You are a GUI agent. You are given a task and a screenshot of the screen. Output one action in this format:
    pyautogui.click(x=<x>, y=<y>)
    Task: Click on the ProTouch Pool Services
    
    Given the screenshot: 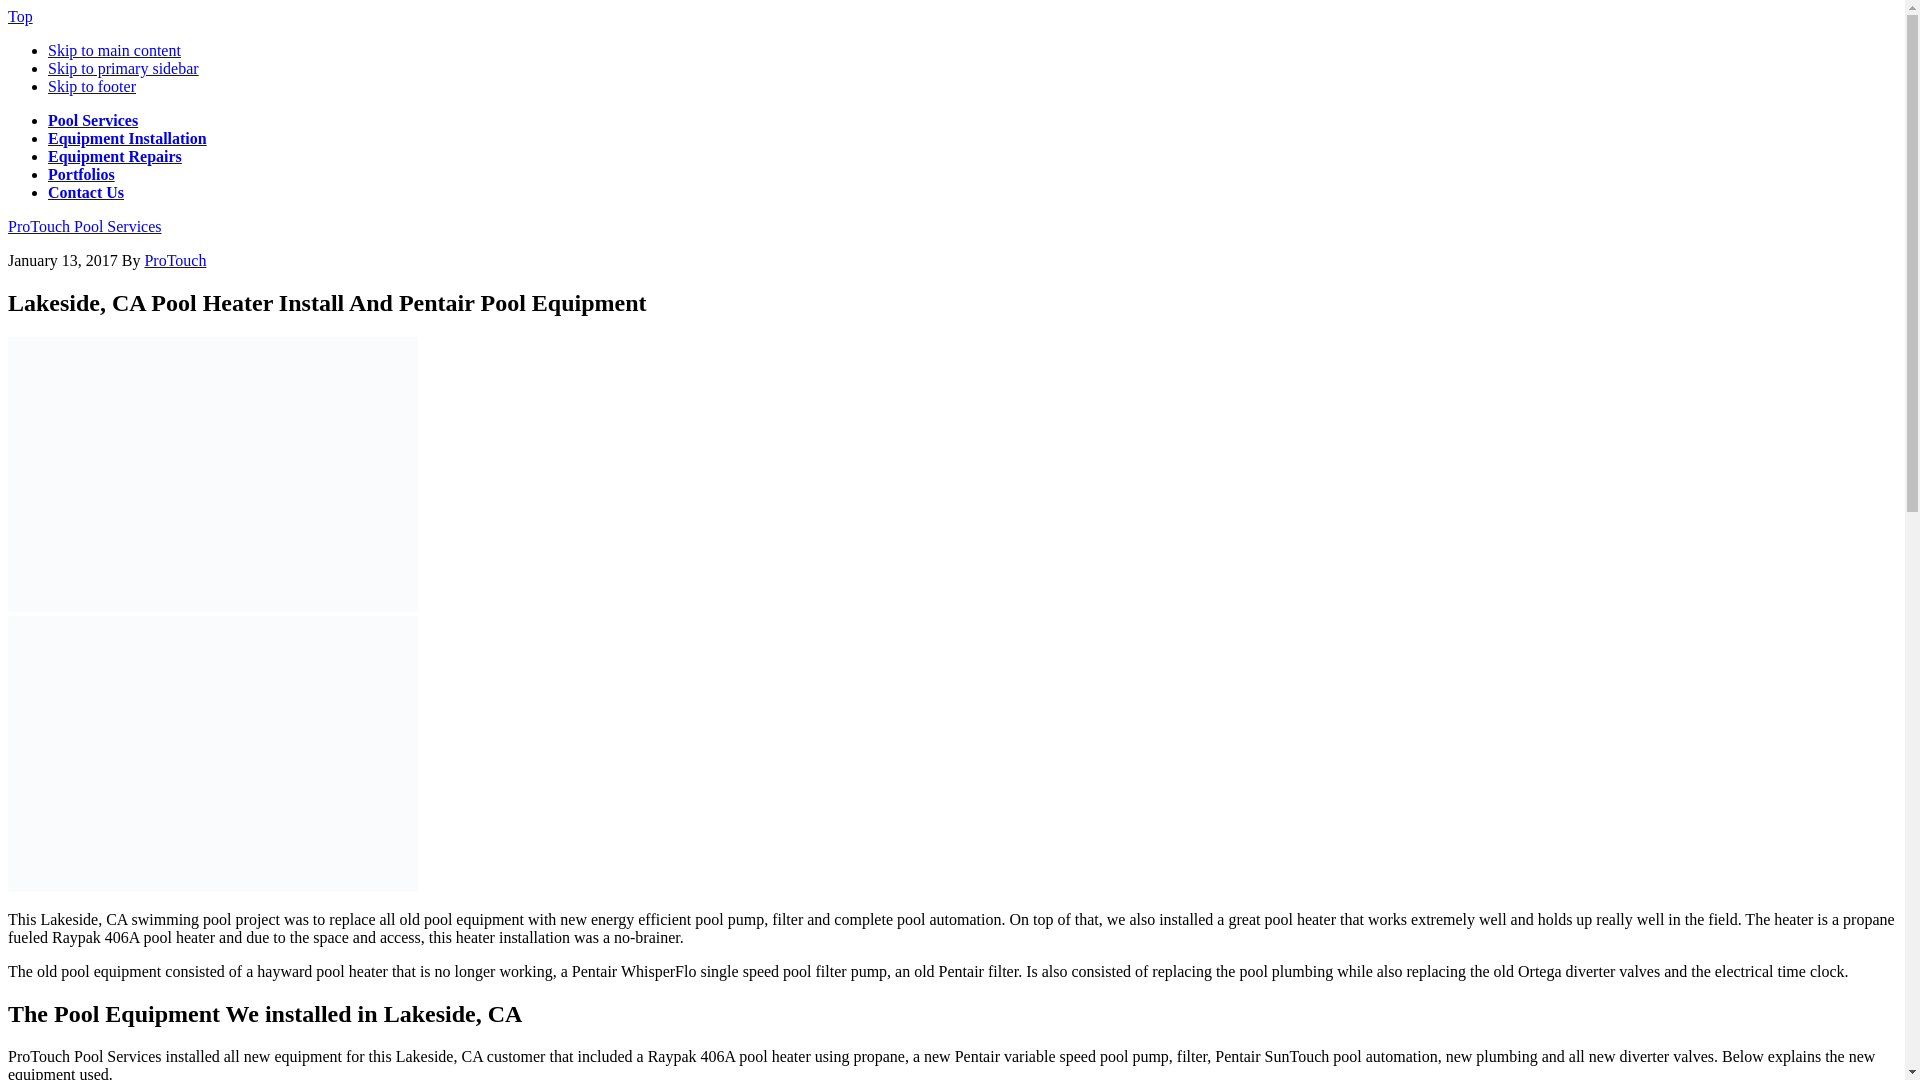 What is the action you would take?
    pyautogui.click(x=84, y=226)
    